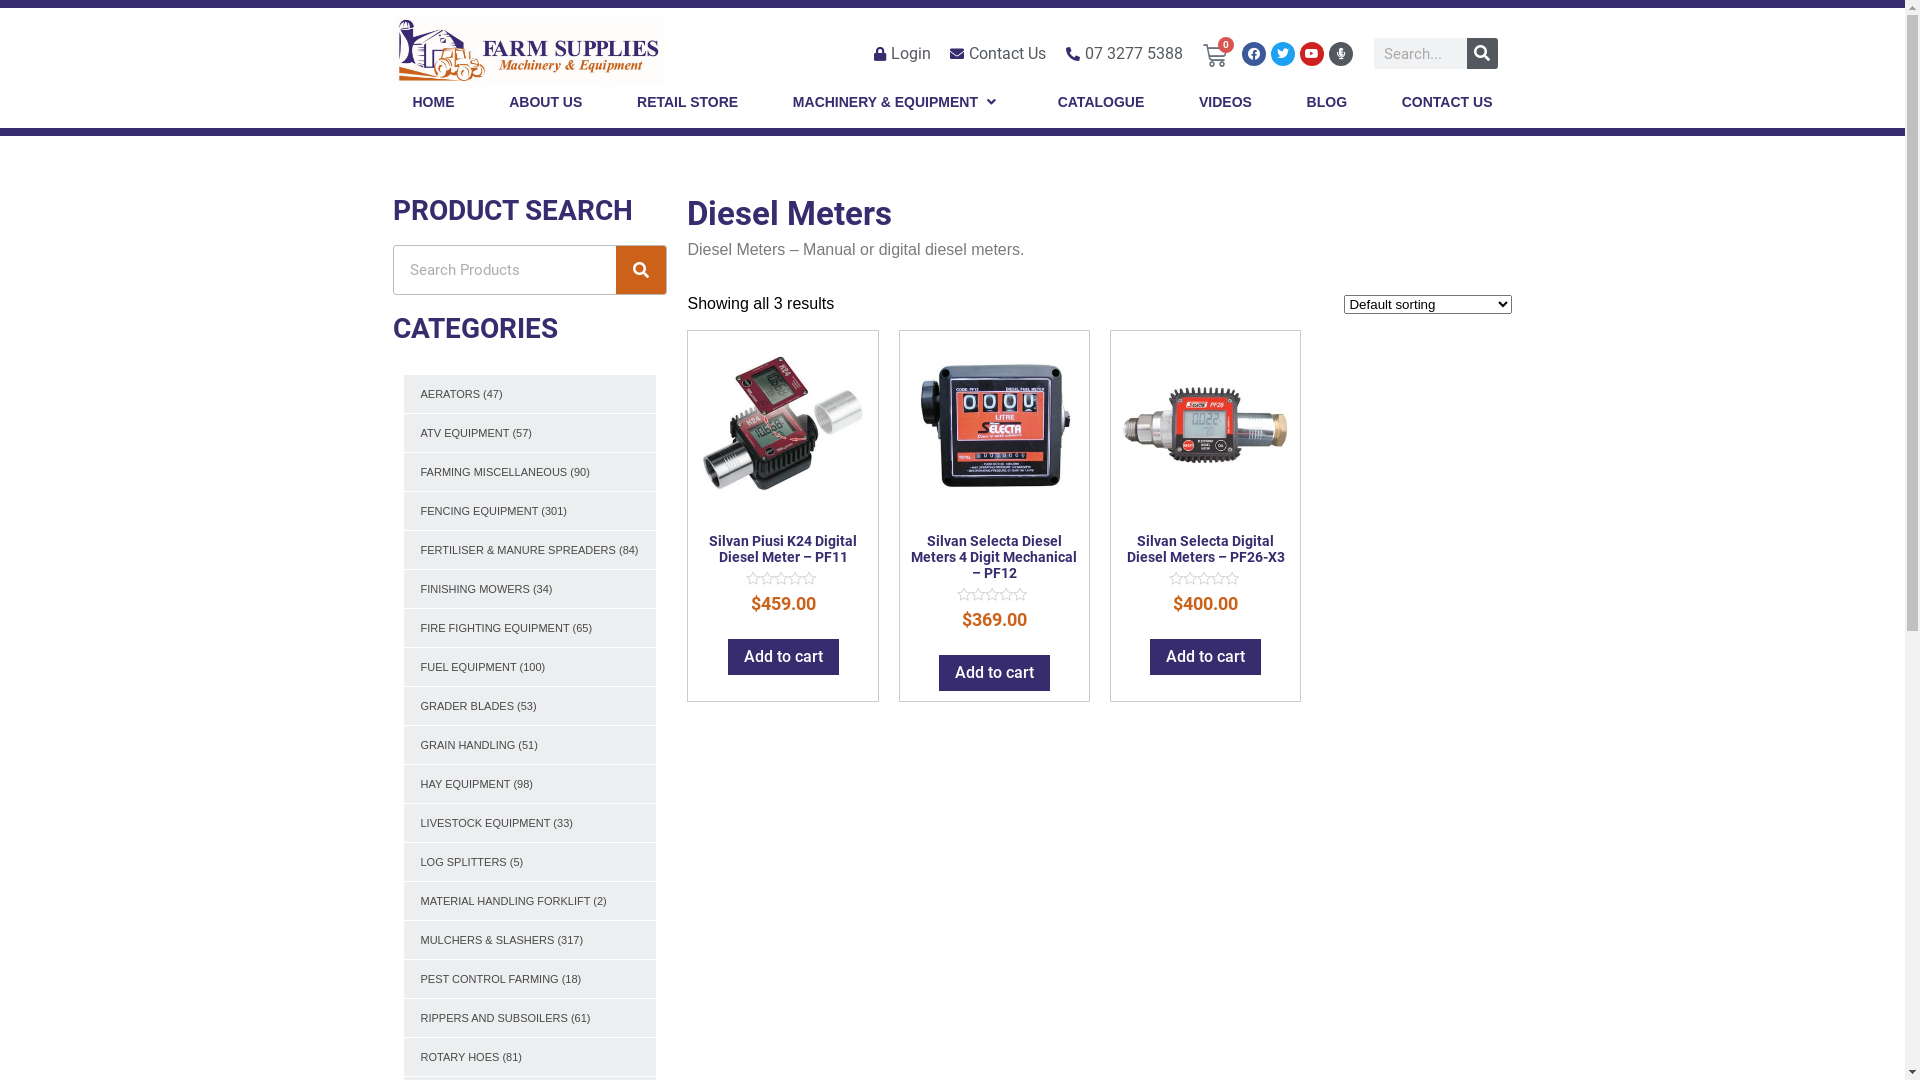 Image resolution: width=1920 pixels, height=1080 pixels. I want to click on MULCHERS & SLASHERS, so click(487, 940).